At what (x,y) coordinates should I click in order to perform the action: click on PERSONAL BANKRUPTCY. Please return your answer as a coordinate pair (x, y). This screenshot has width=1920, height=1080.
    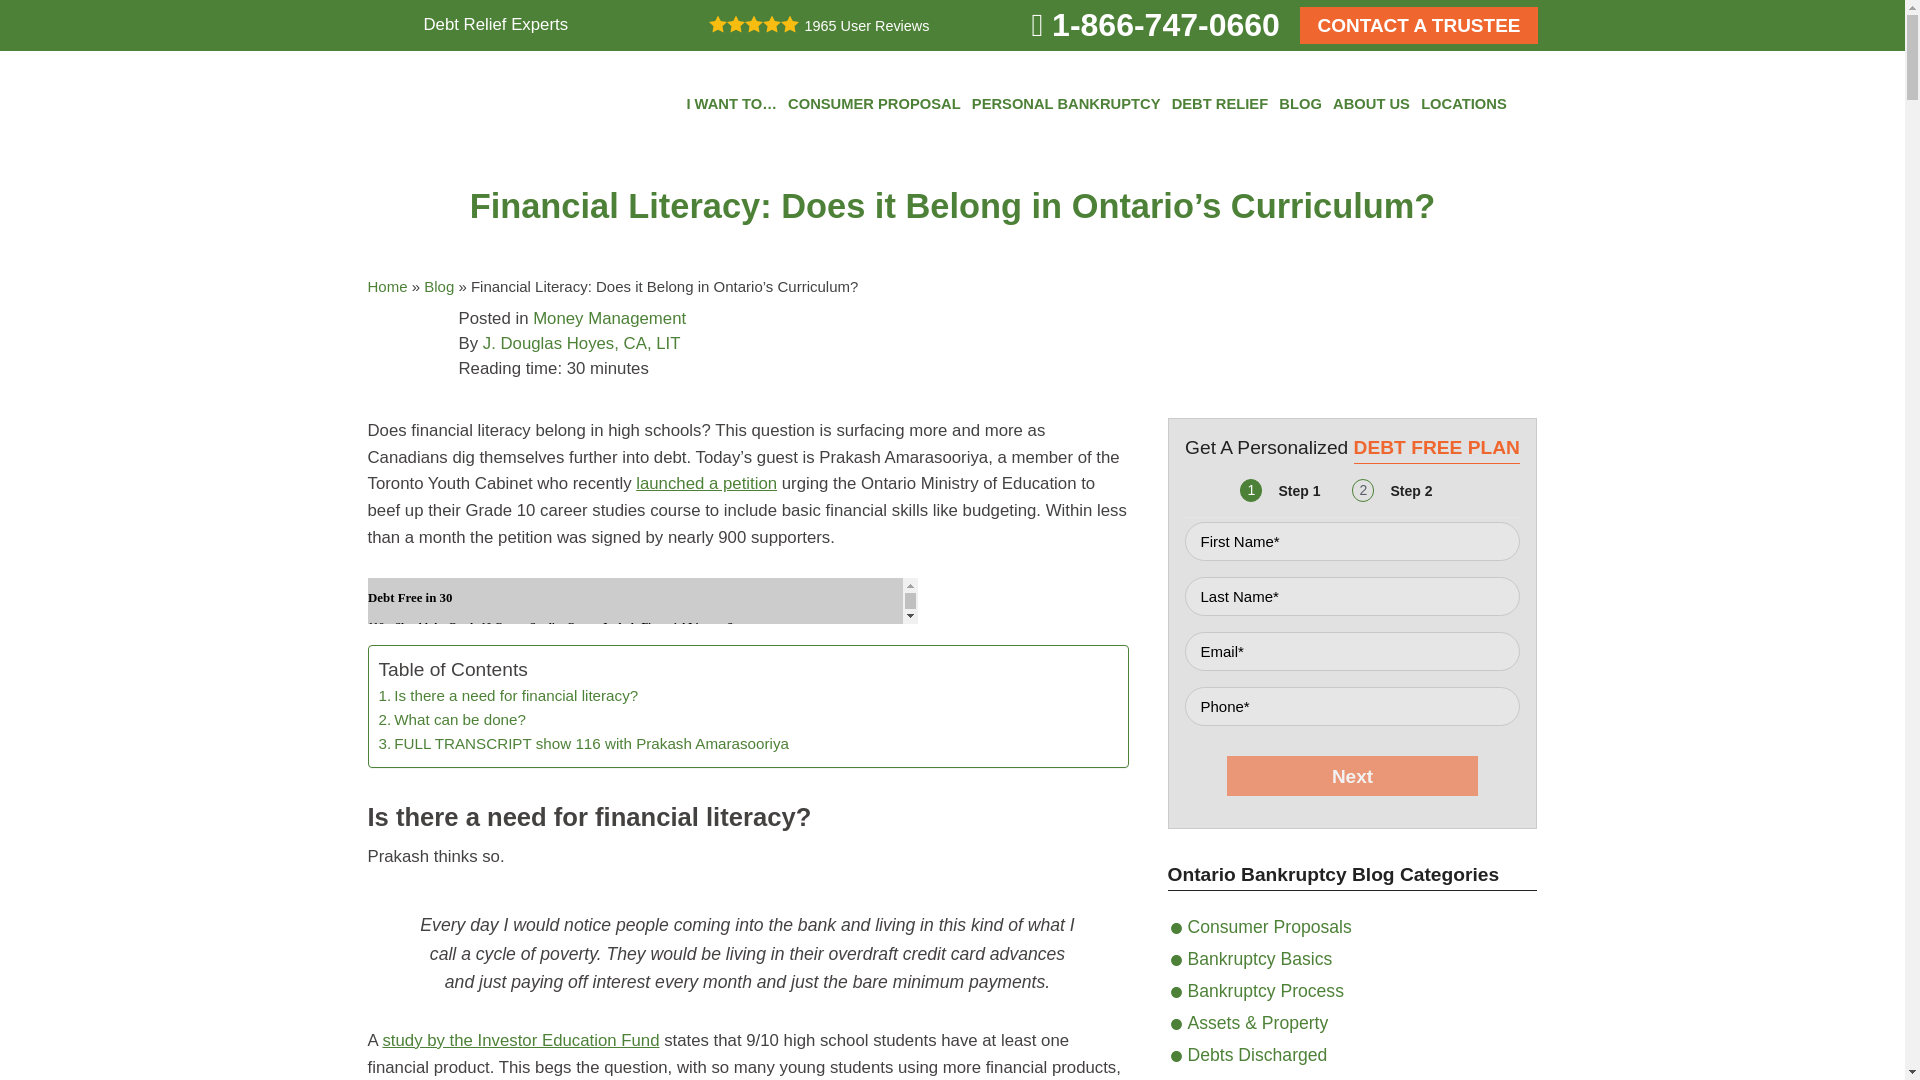
    Looking at the image, I should click on (1066, 104).